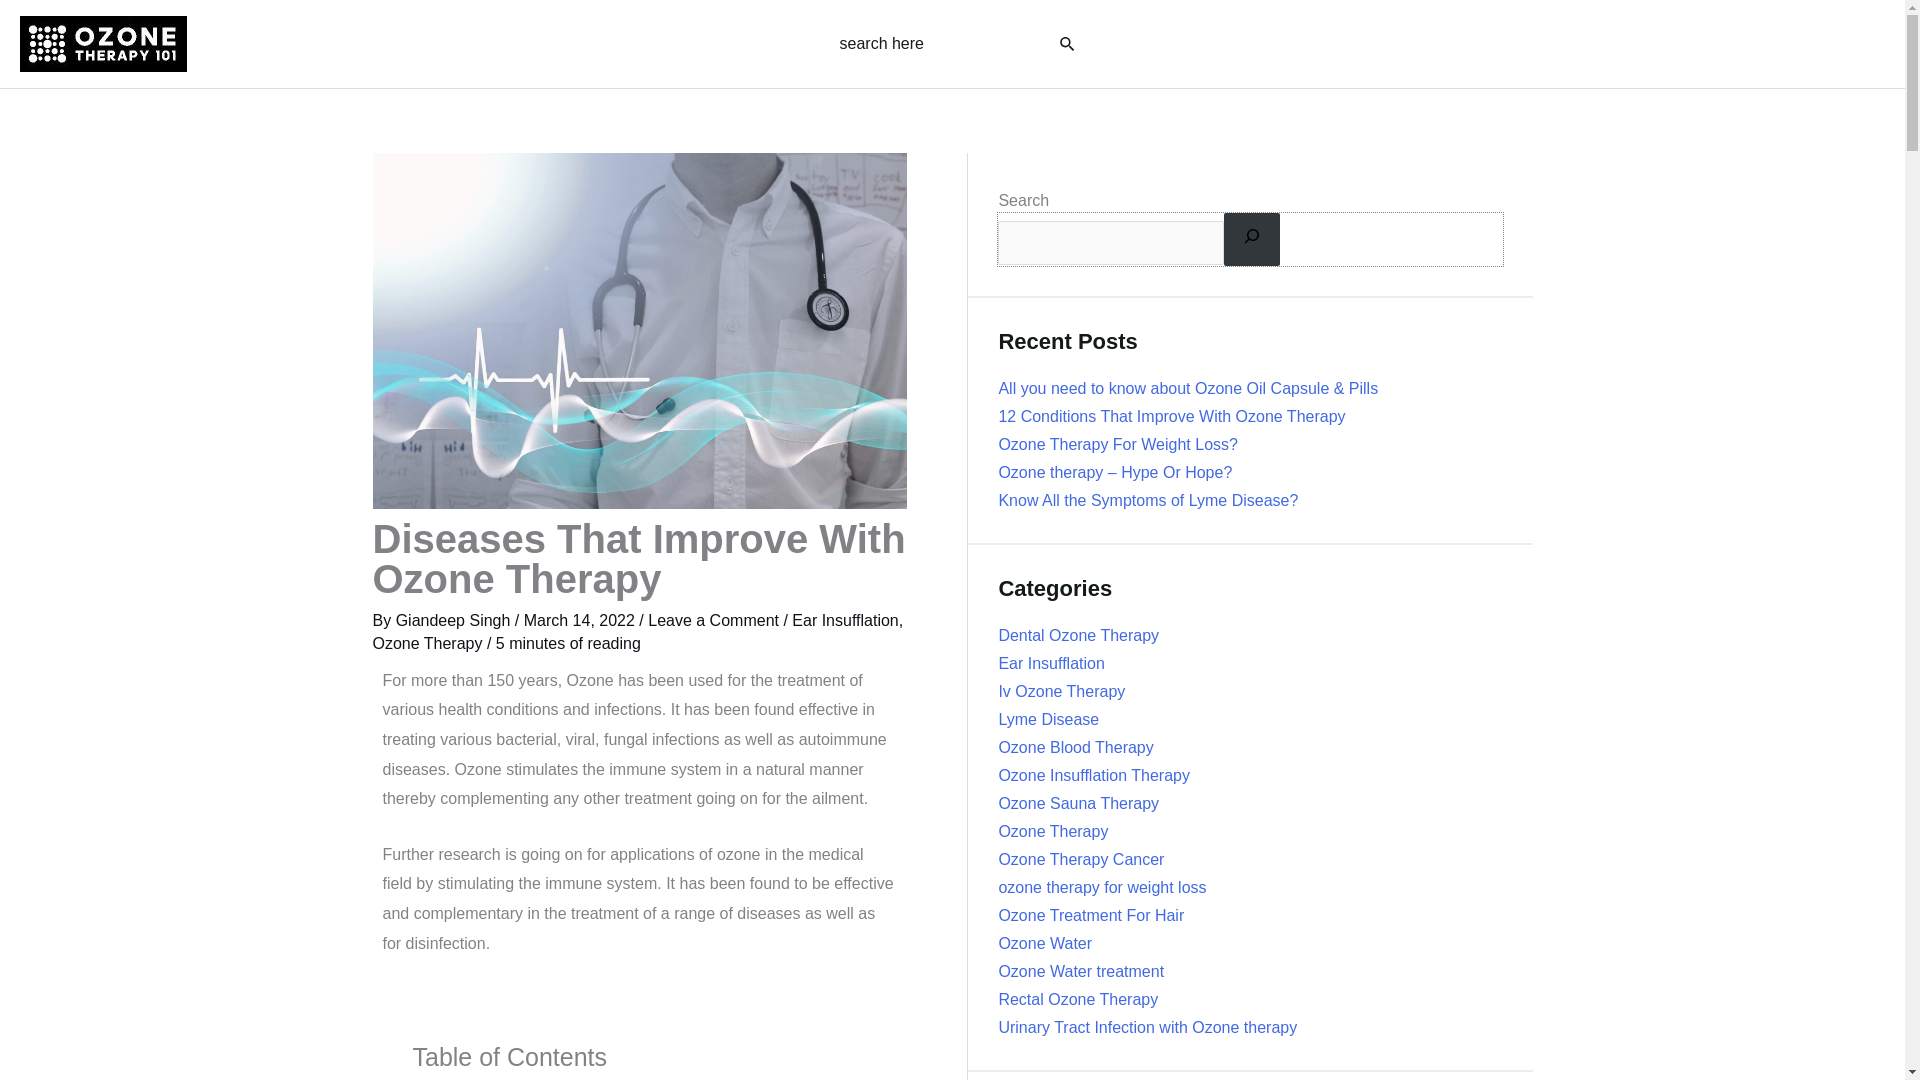  Describe the element at coordinates (1822, 44) in the screenshot. I see `CONTACT US` at that location.